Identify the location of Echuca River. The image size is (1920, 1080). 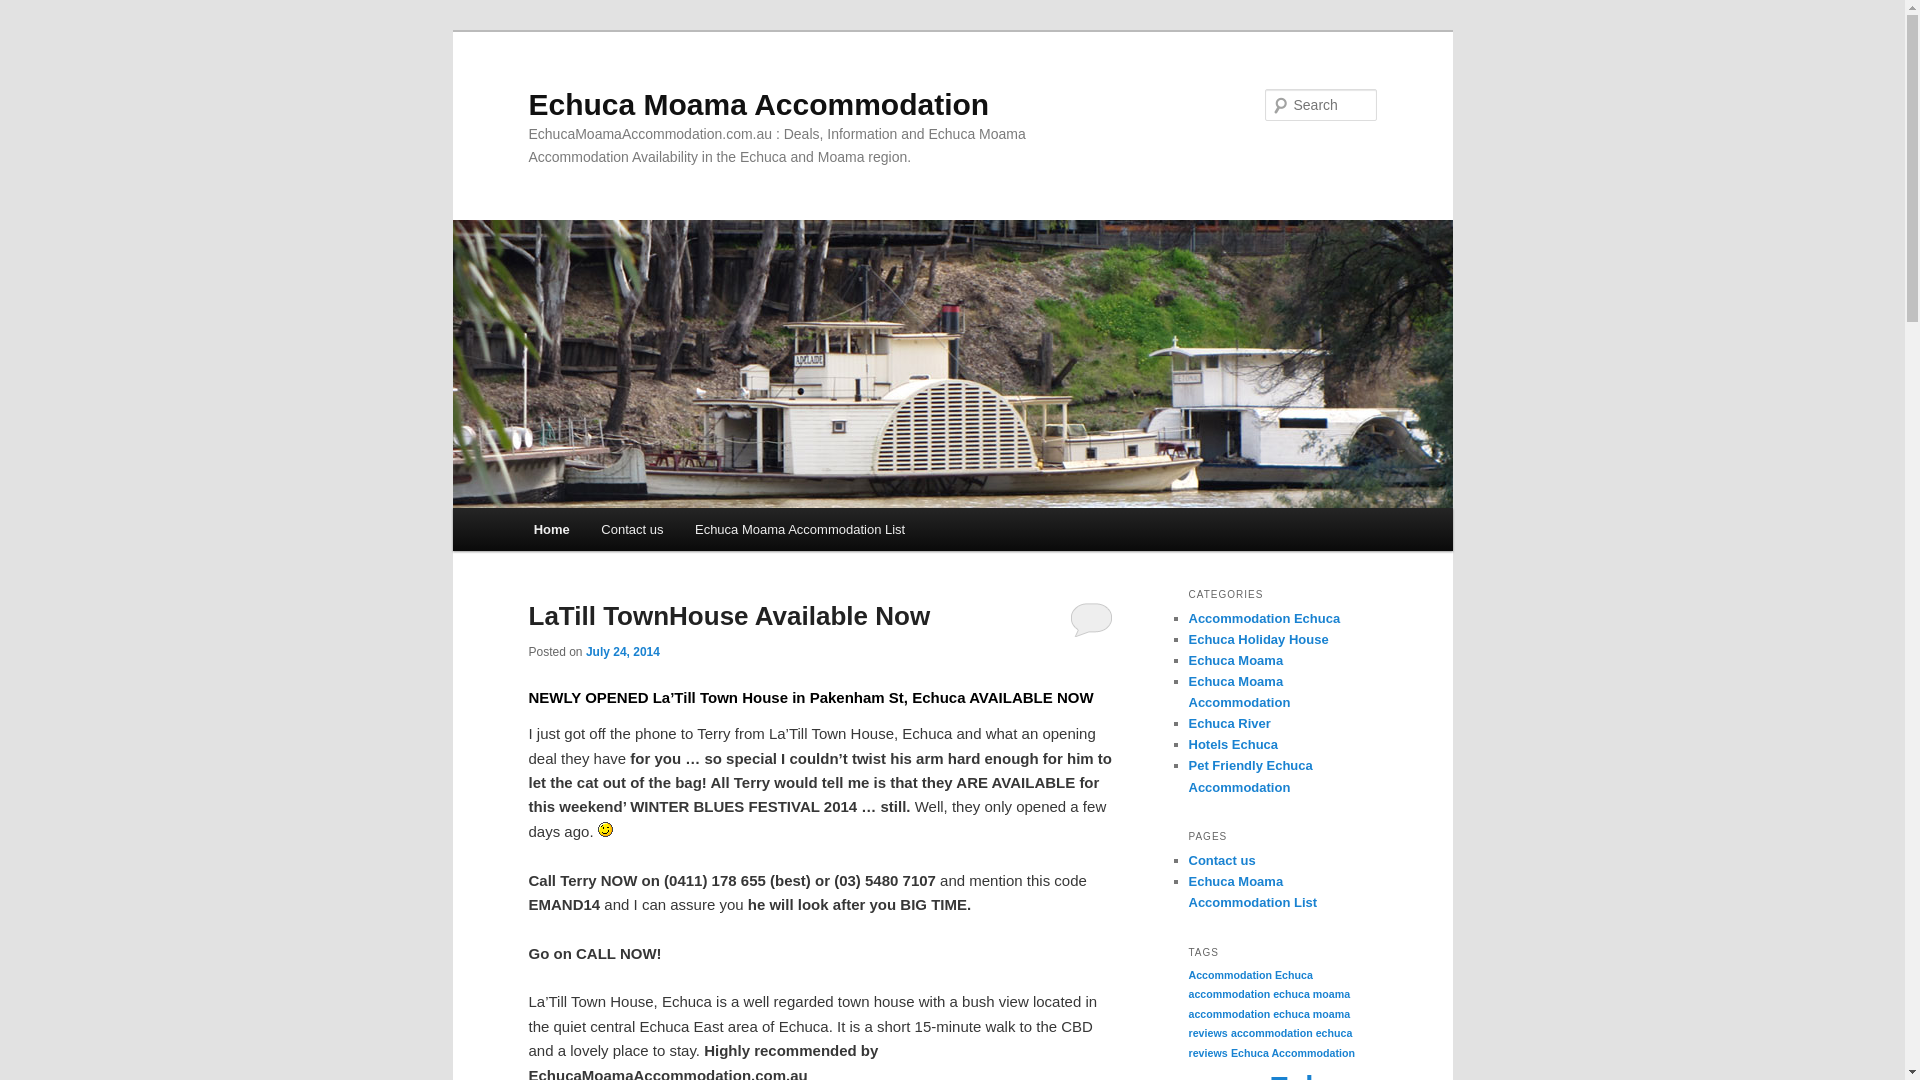
(1229, 724).